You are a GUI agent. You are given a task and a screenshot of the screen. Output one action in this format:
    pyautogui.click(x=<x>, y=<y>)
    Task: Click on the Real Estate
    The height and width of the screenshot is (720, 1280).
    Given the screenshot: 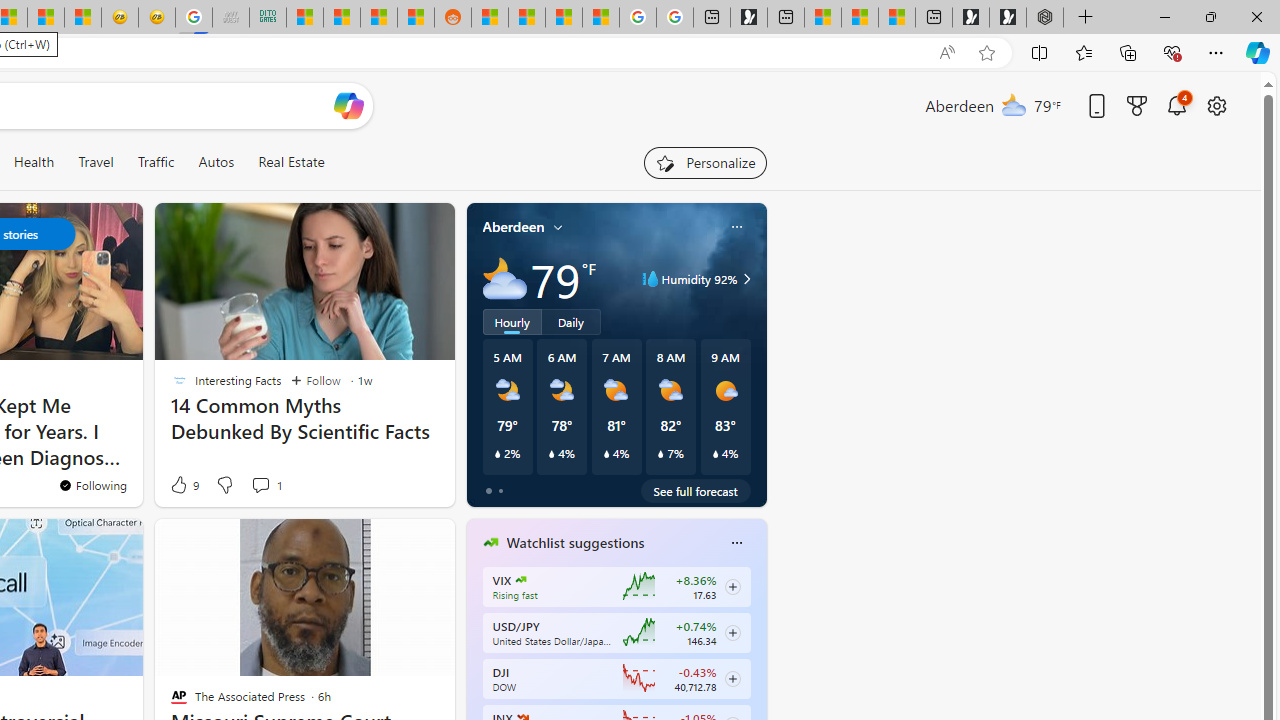 What is the action you would take?
    pyautogui.click(x=290, y=162)
    